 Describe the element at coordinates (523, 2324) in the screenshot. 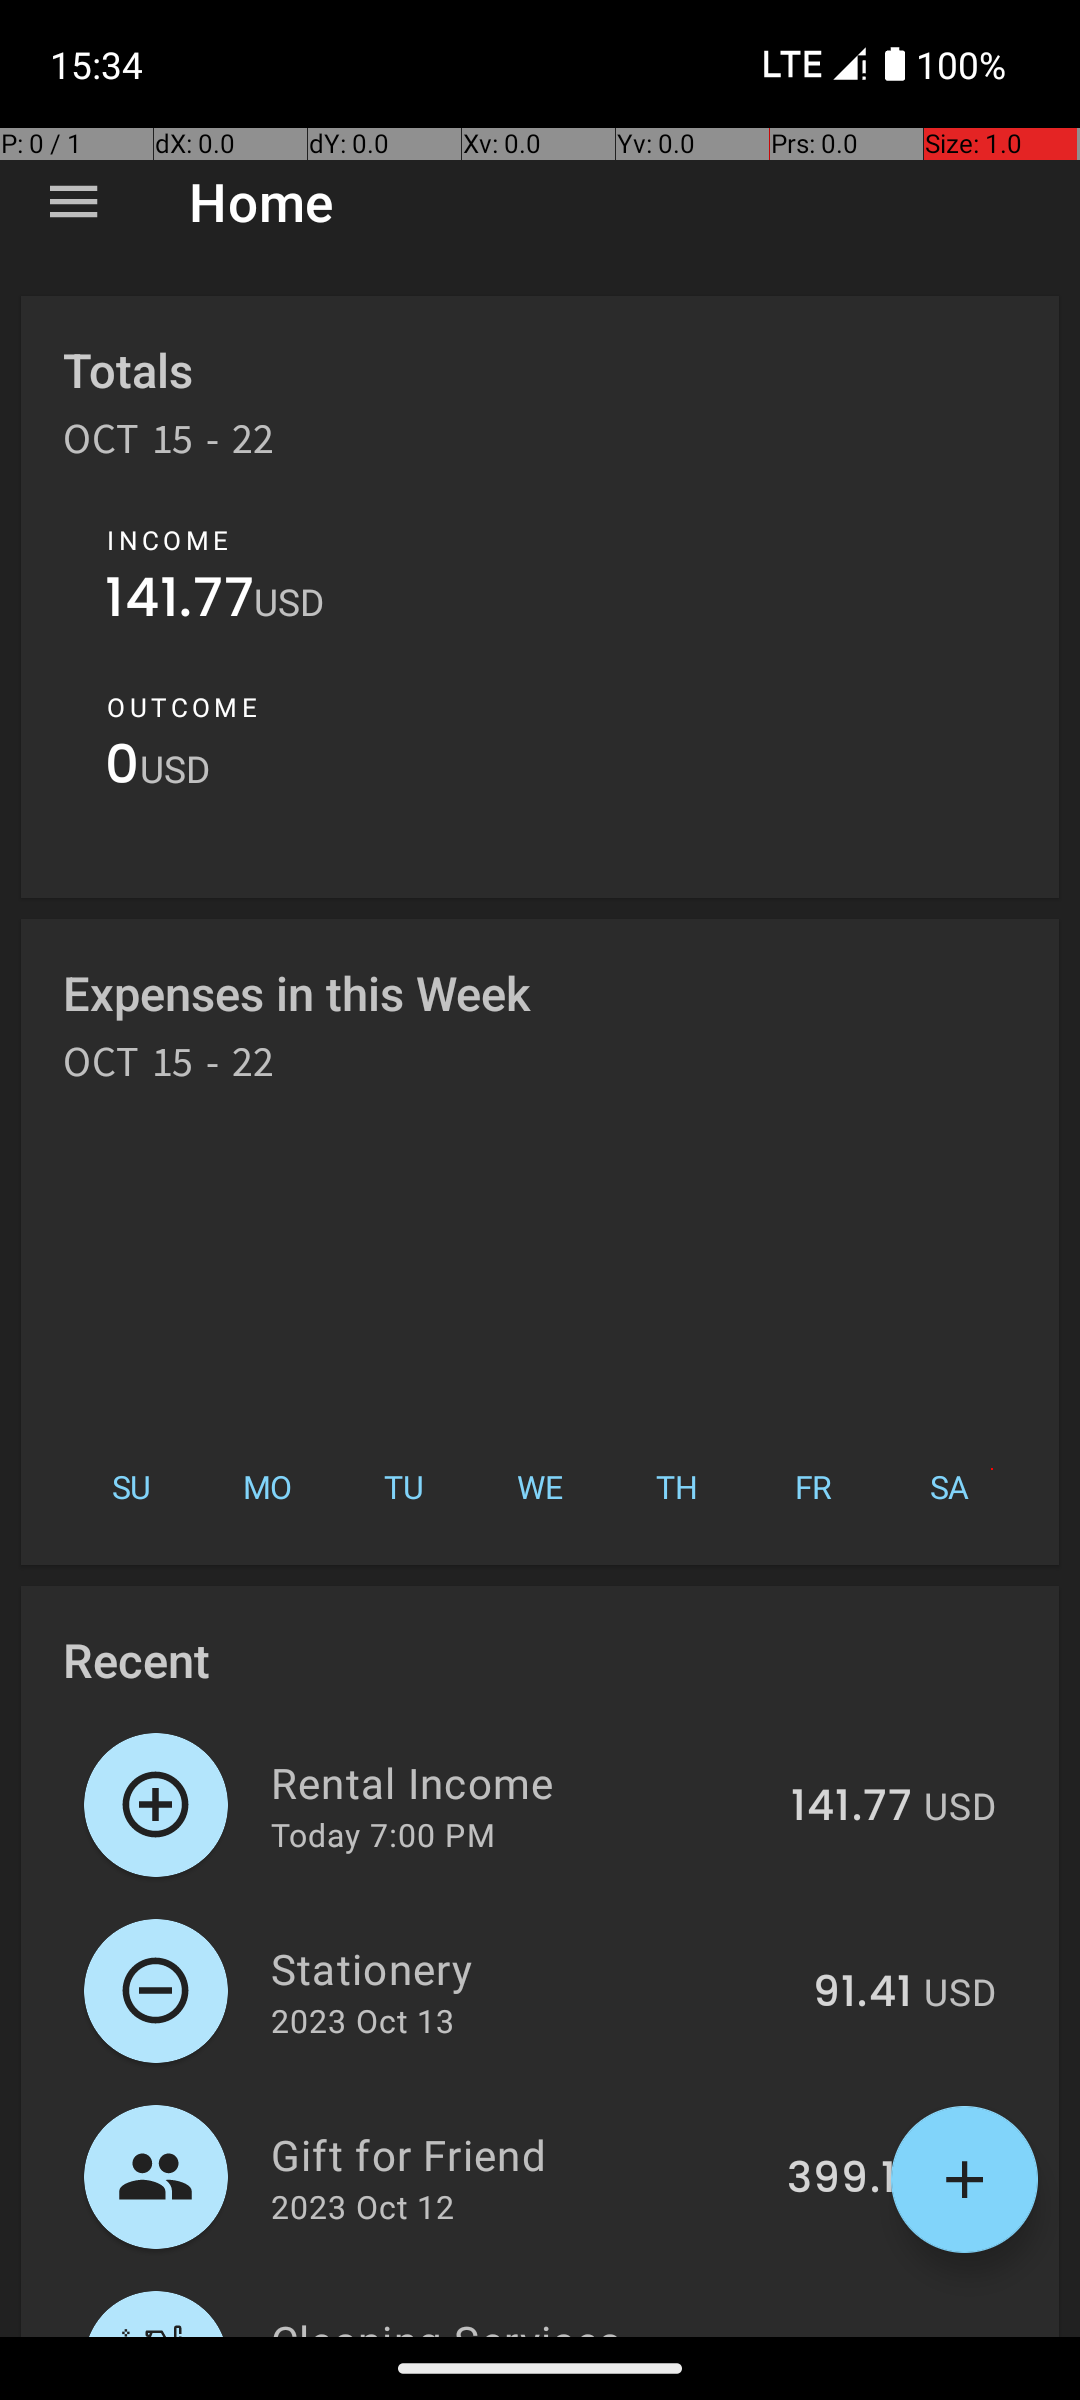

I see `Cleaning Services` at that location.